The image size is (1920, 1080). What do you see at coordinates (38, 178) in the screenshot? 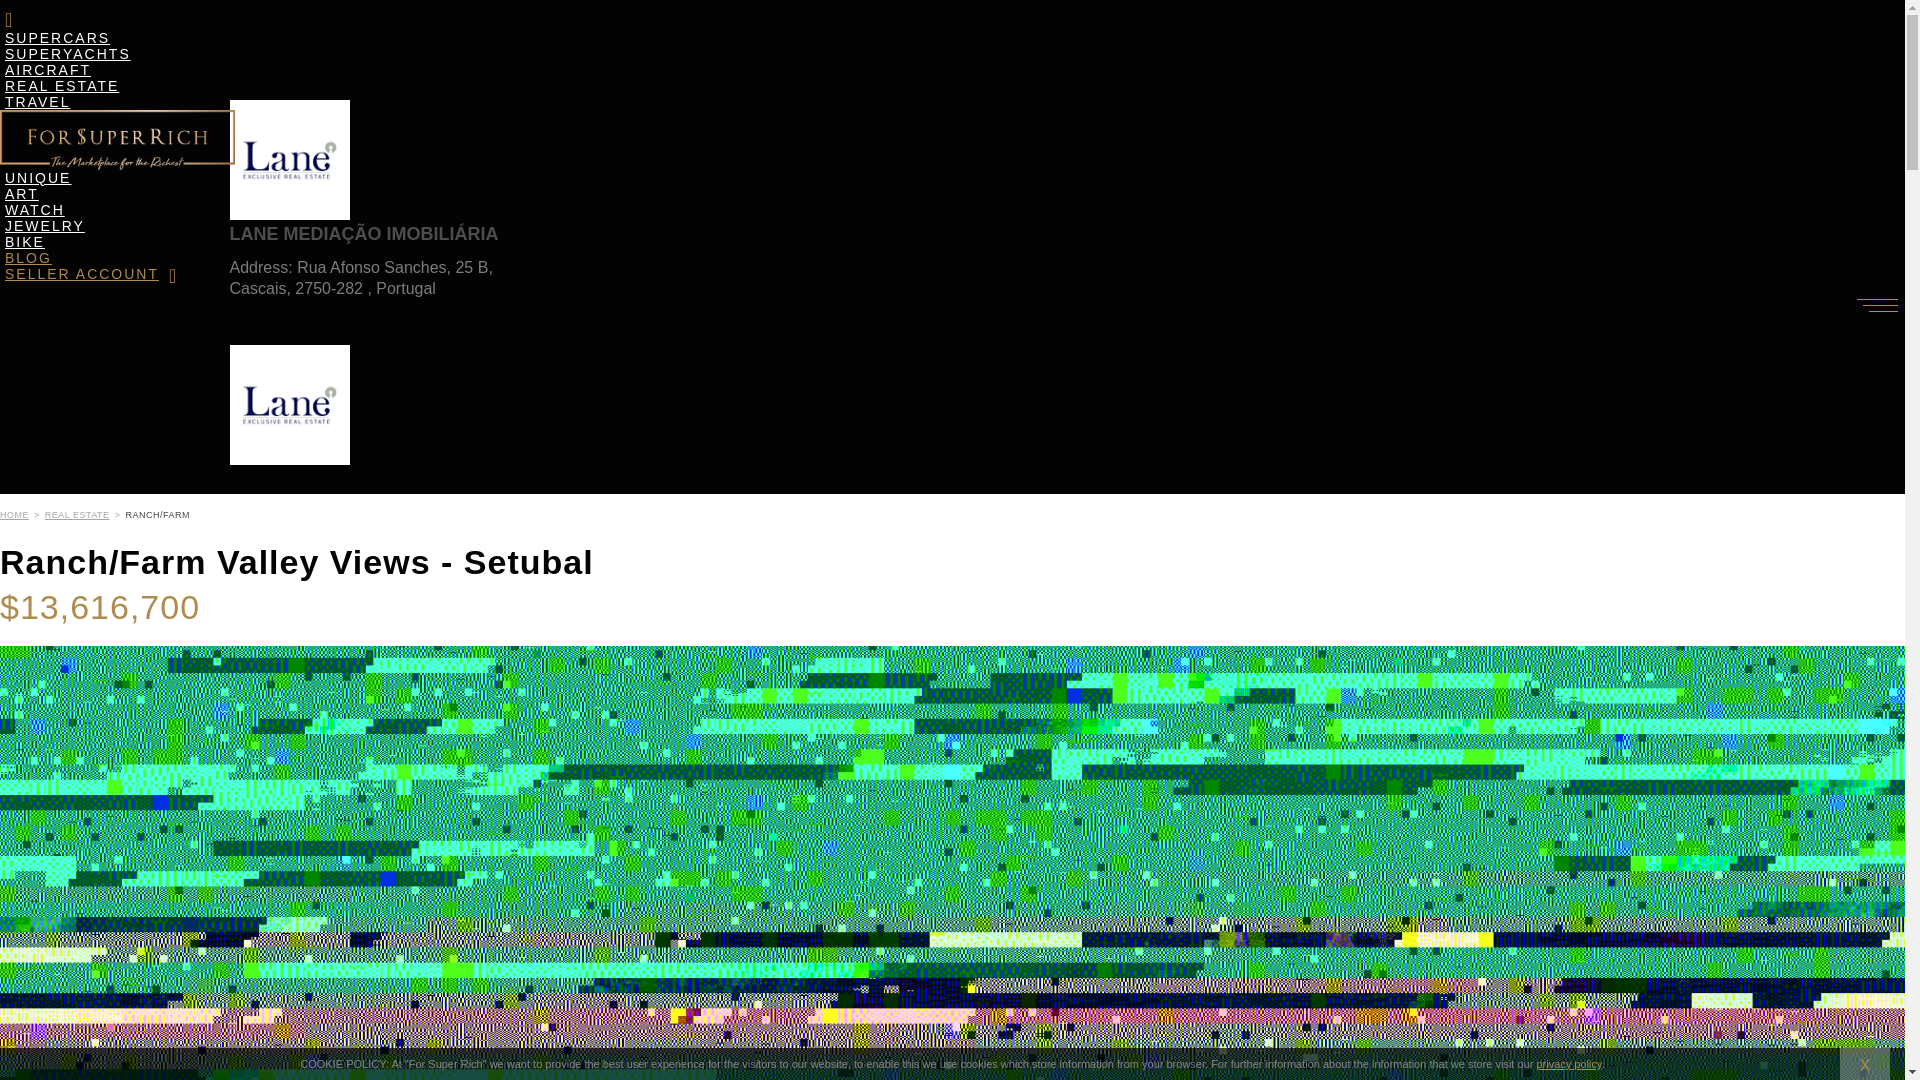
I see `UNIQUE` at bounding box center [38, 178].